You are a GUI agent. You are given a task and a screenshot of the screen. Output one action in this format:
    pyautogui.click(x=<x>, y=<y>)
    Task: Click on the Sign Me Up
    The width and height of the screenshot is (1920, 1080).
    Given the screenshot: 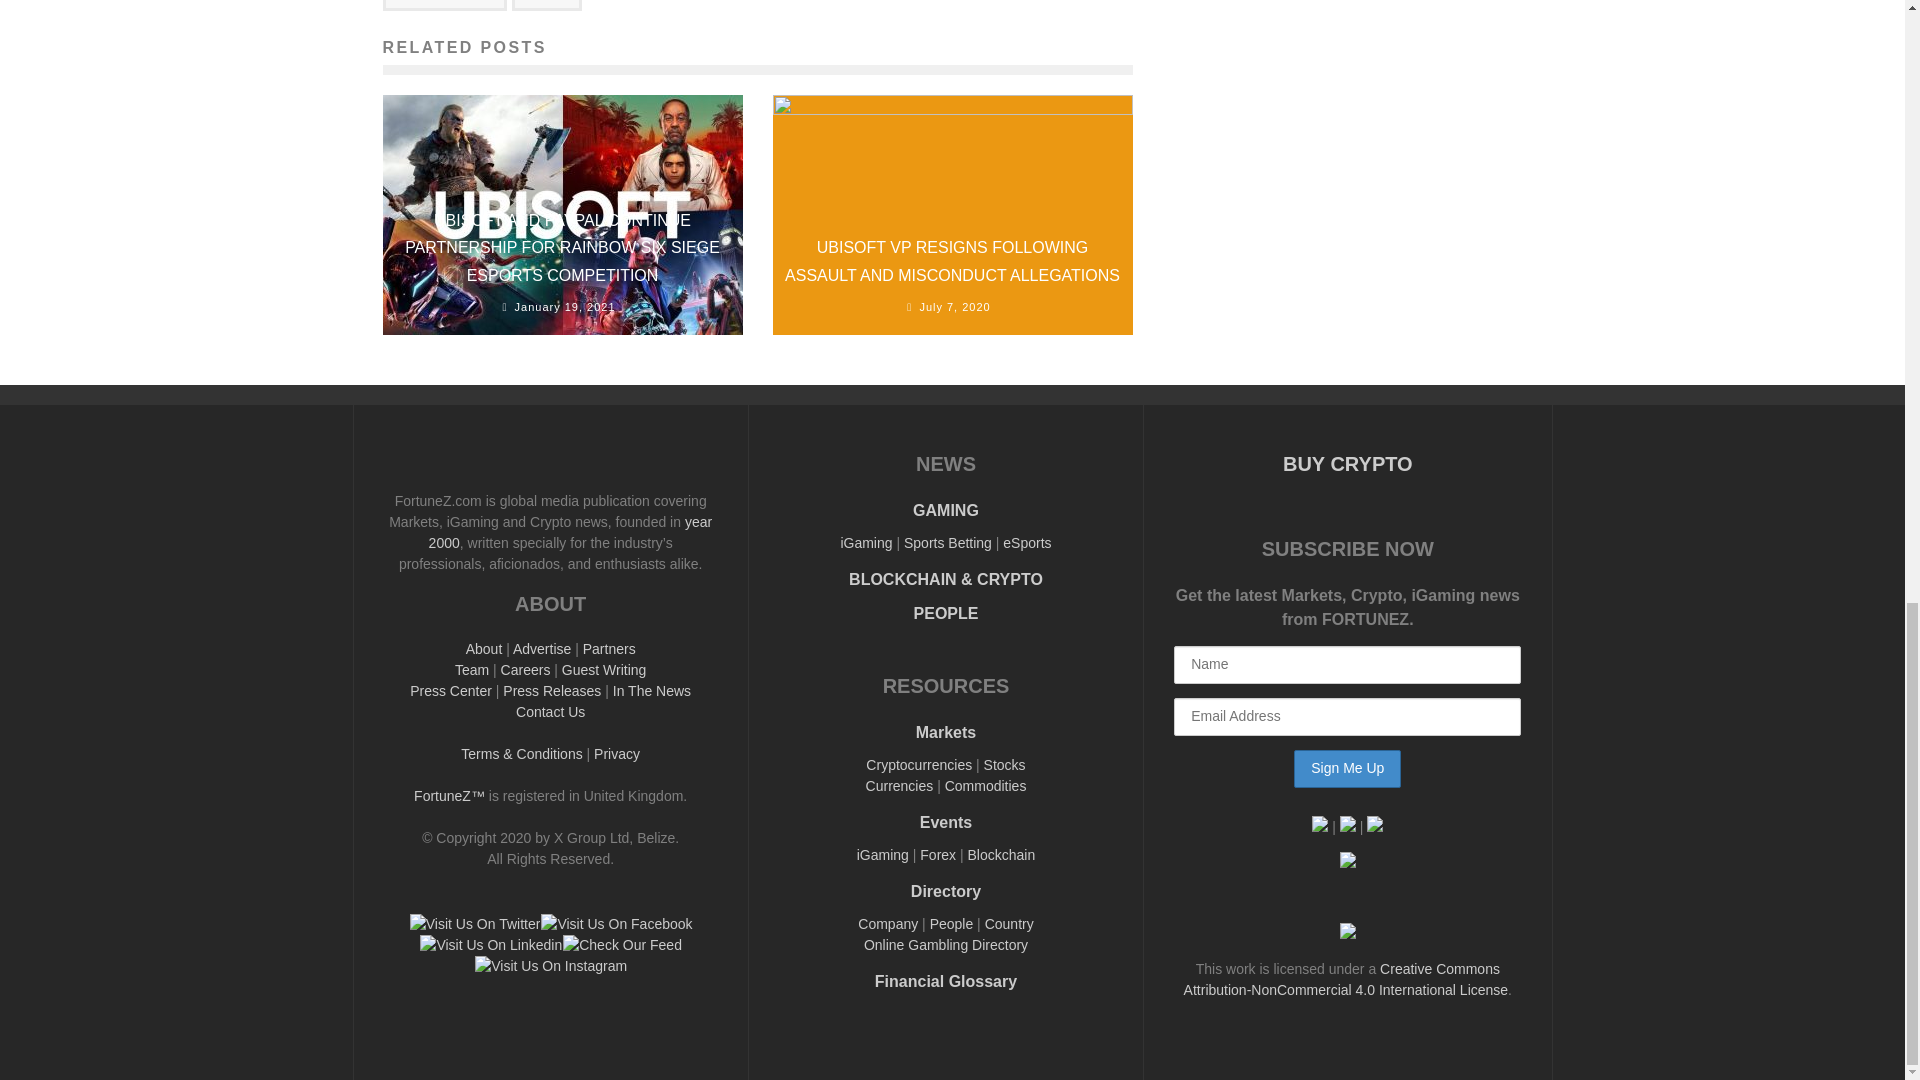 What is the action you would take?
    pyautogui.click(x=1348, y=768)
    